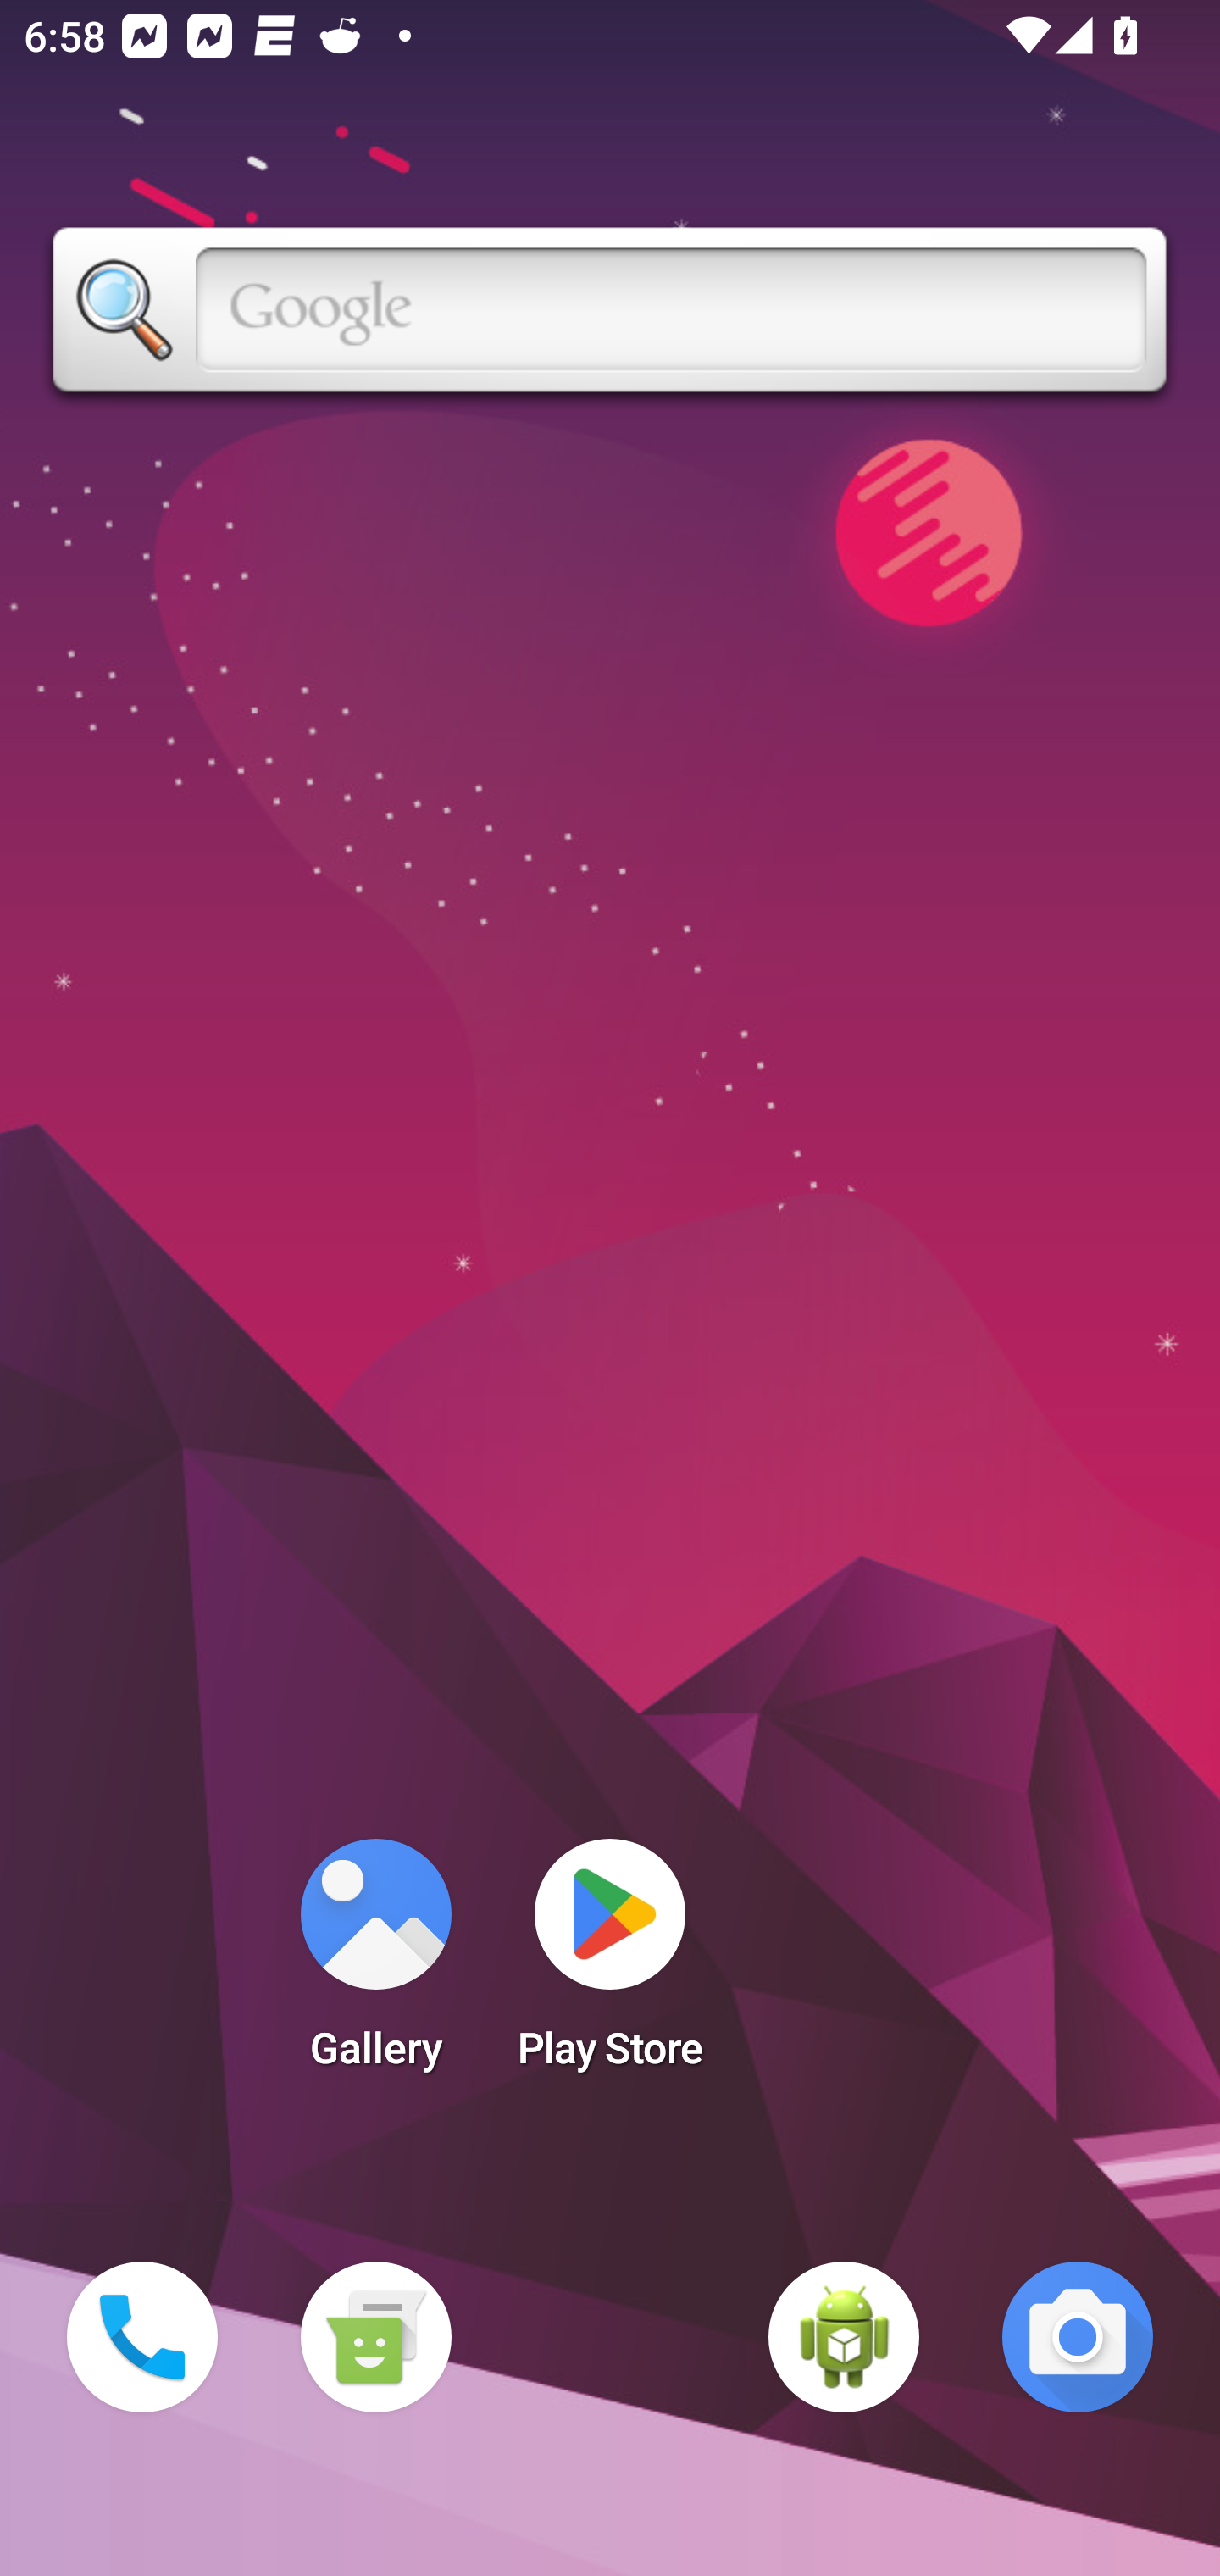 Image resolution: width=1220 pixels, height=2576 pixels. I want to click on Camera, so click(1078, 2337).